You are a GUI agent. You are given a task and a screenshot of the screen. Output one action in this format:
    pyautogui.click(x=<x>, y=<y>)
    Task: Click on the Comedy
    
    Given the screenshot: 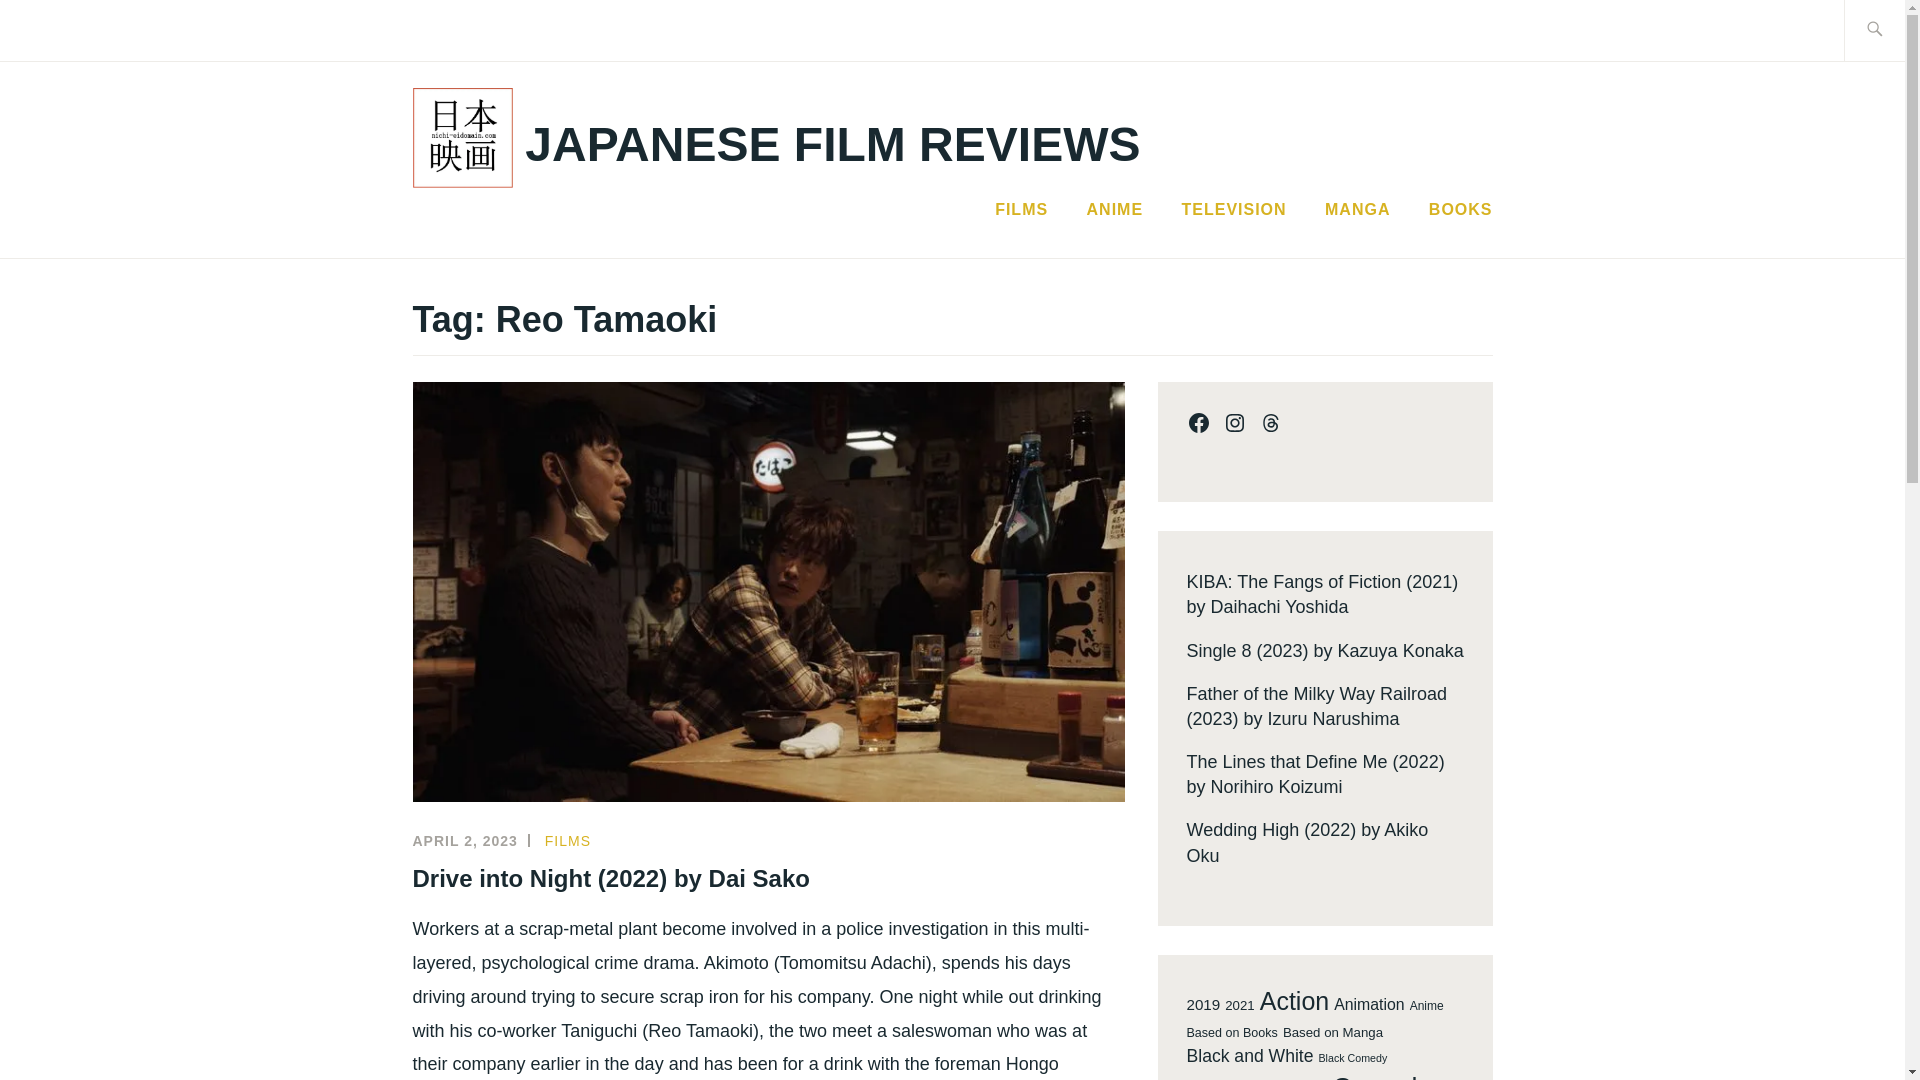 What is the action you would take?
    pyautogui.click(x=1381, y=1074)
    